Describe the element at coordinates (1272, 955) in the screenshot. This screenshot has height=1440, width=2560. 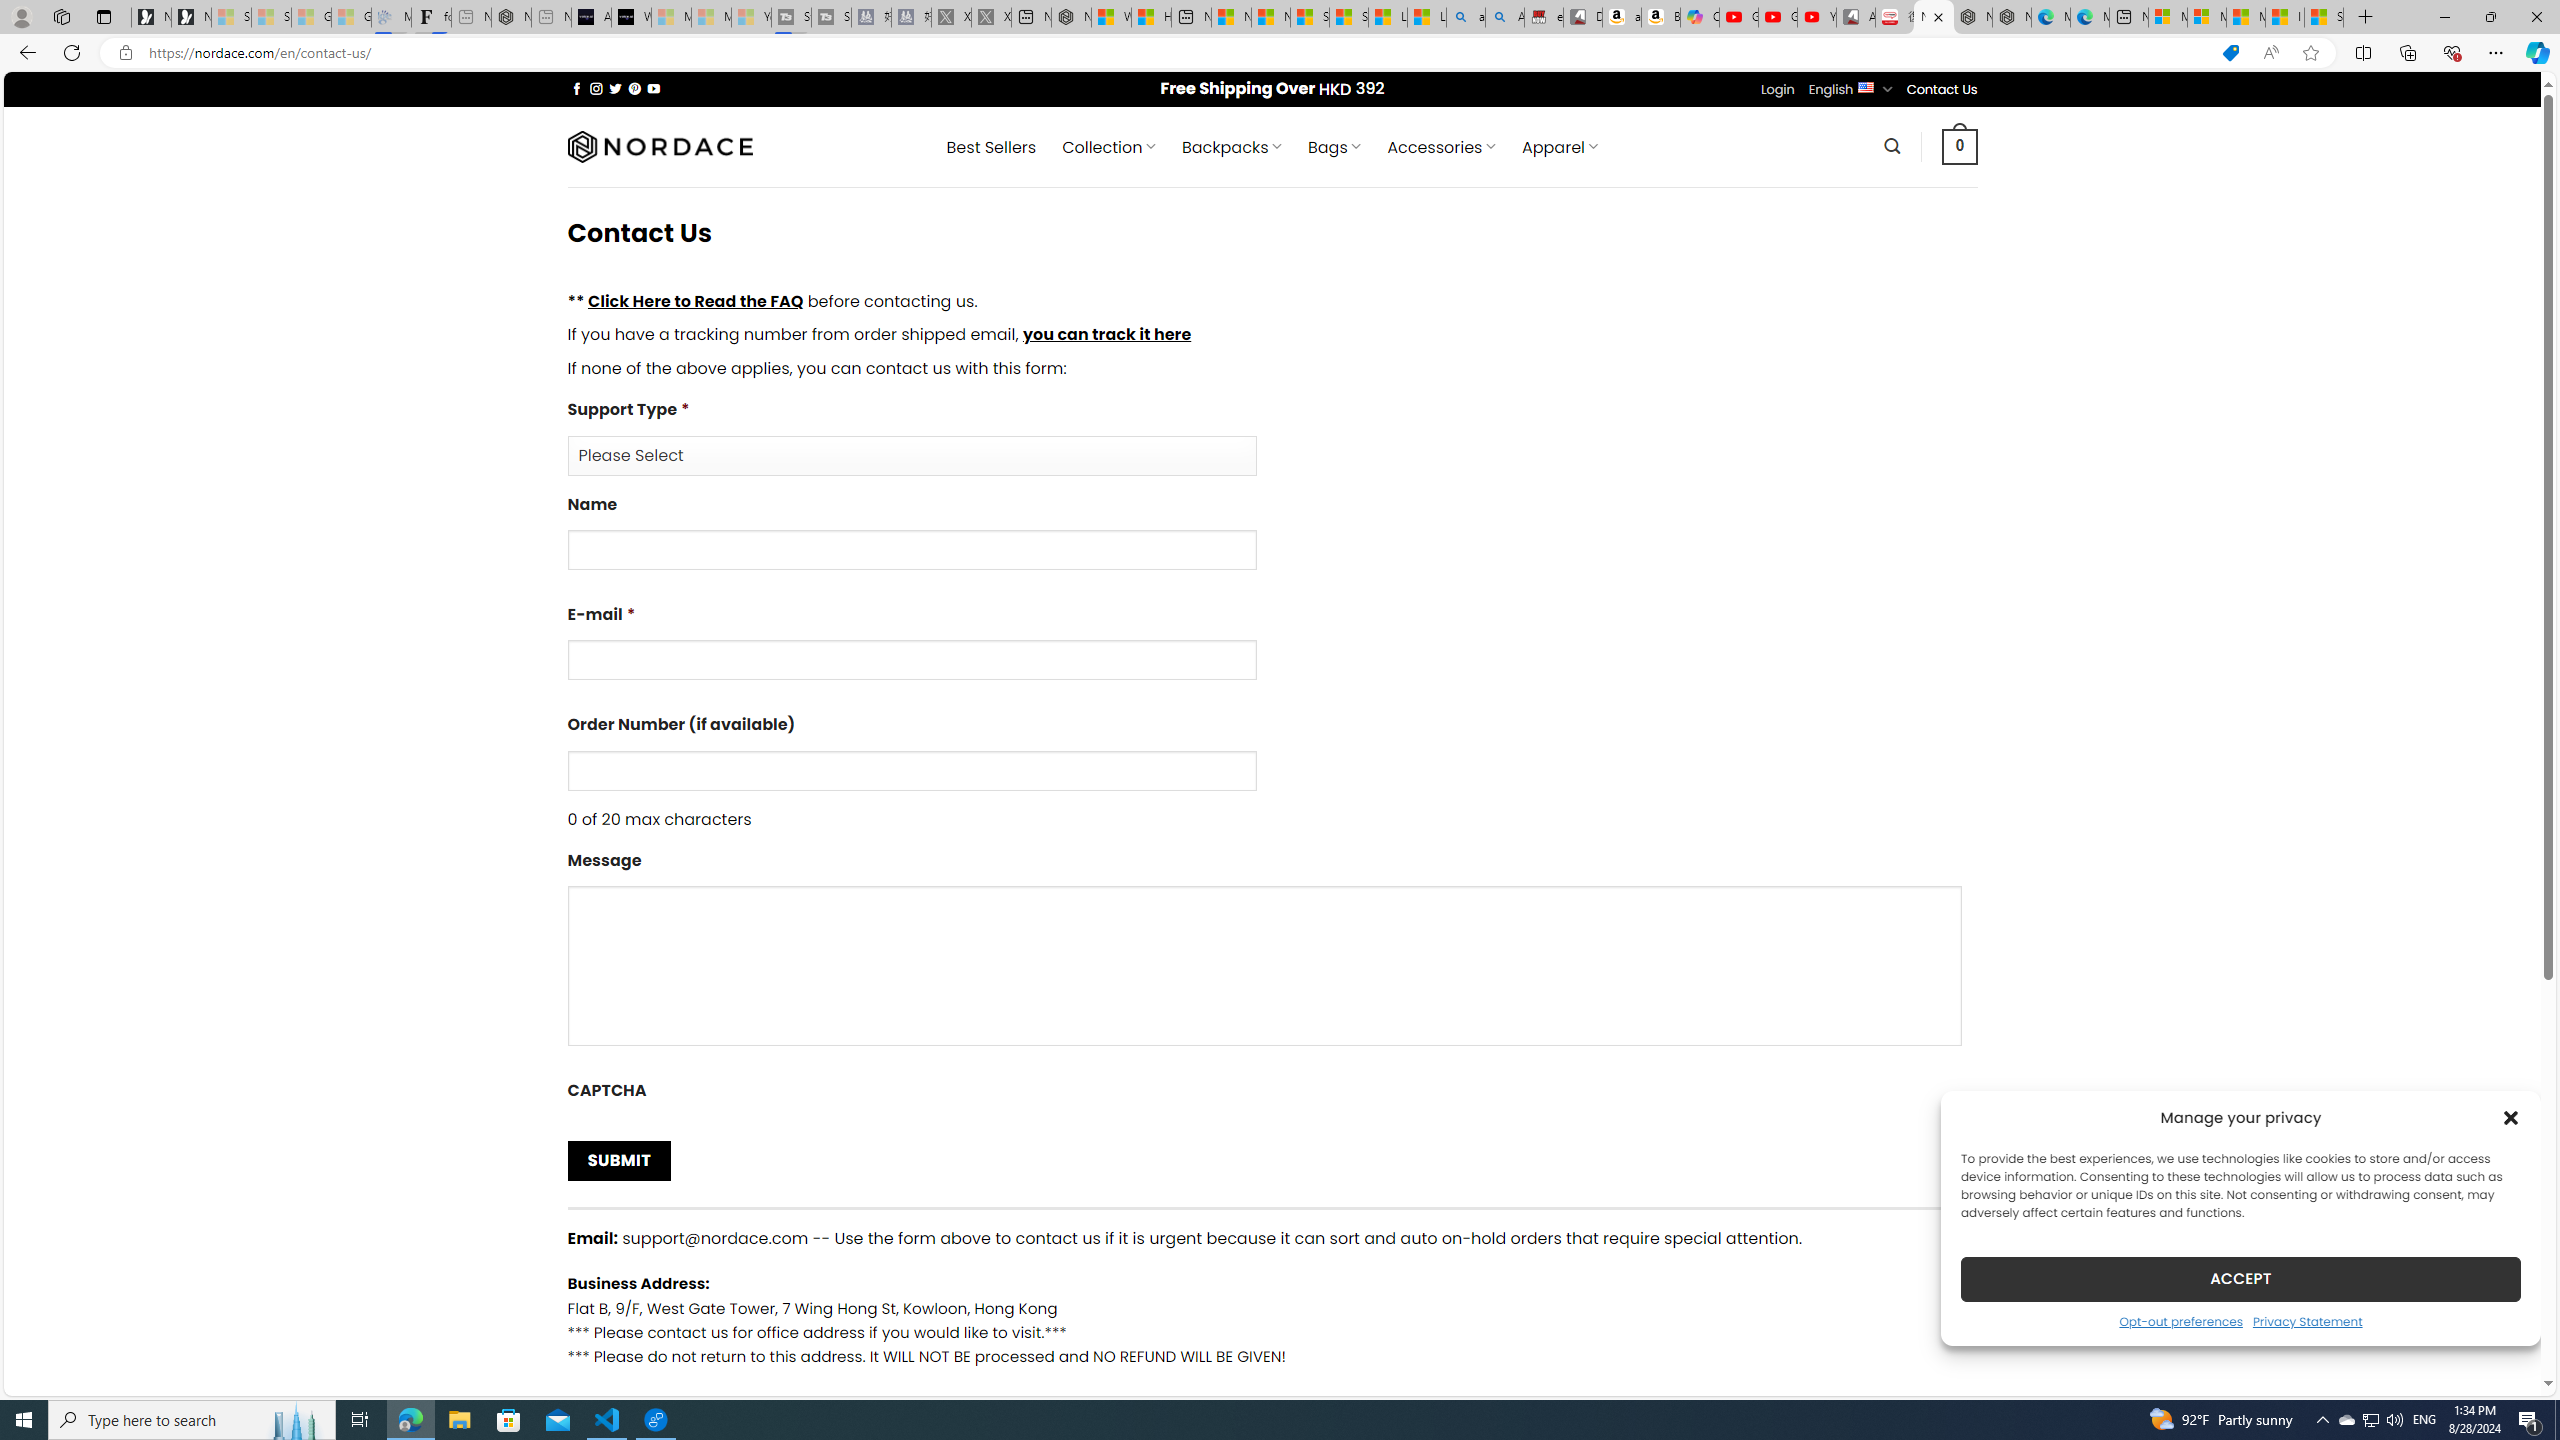
I see `Message` at that location.